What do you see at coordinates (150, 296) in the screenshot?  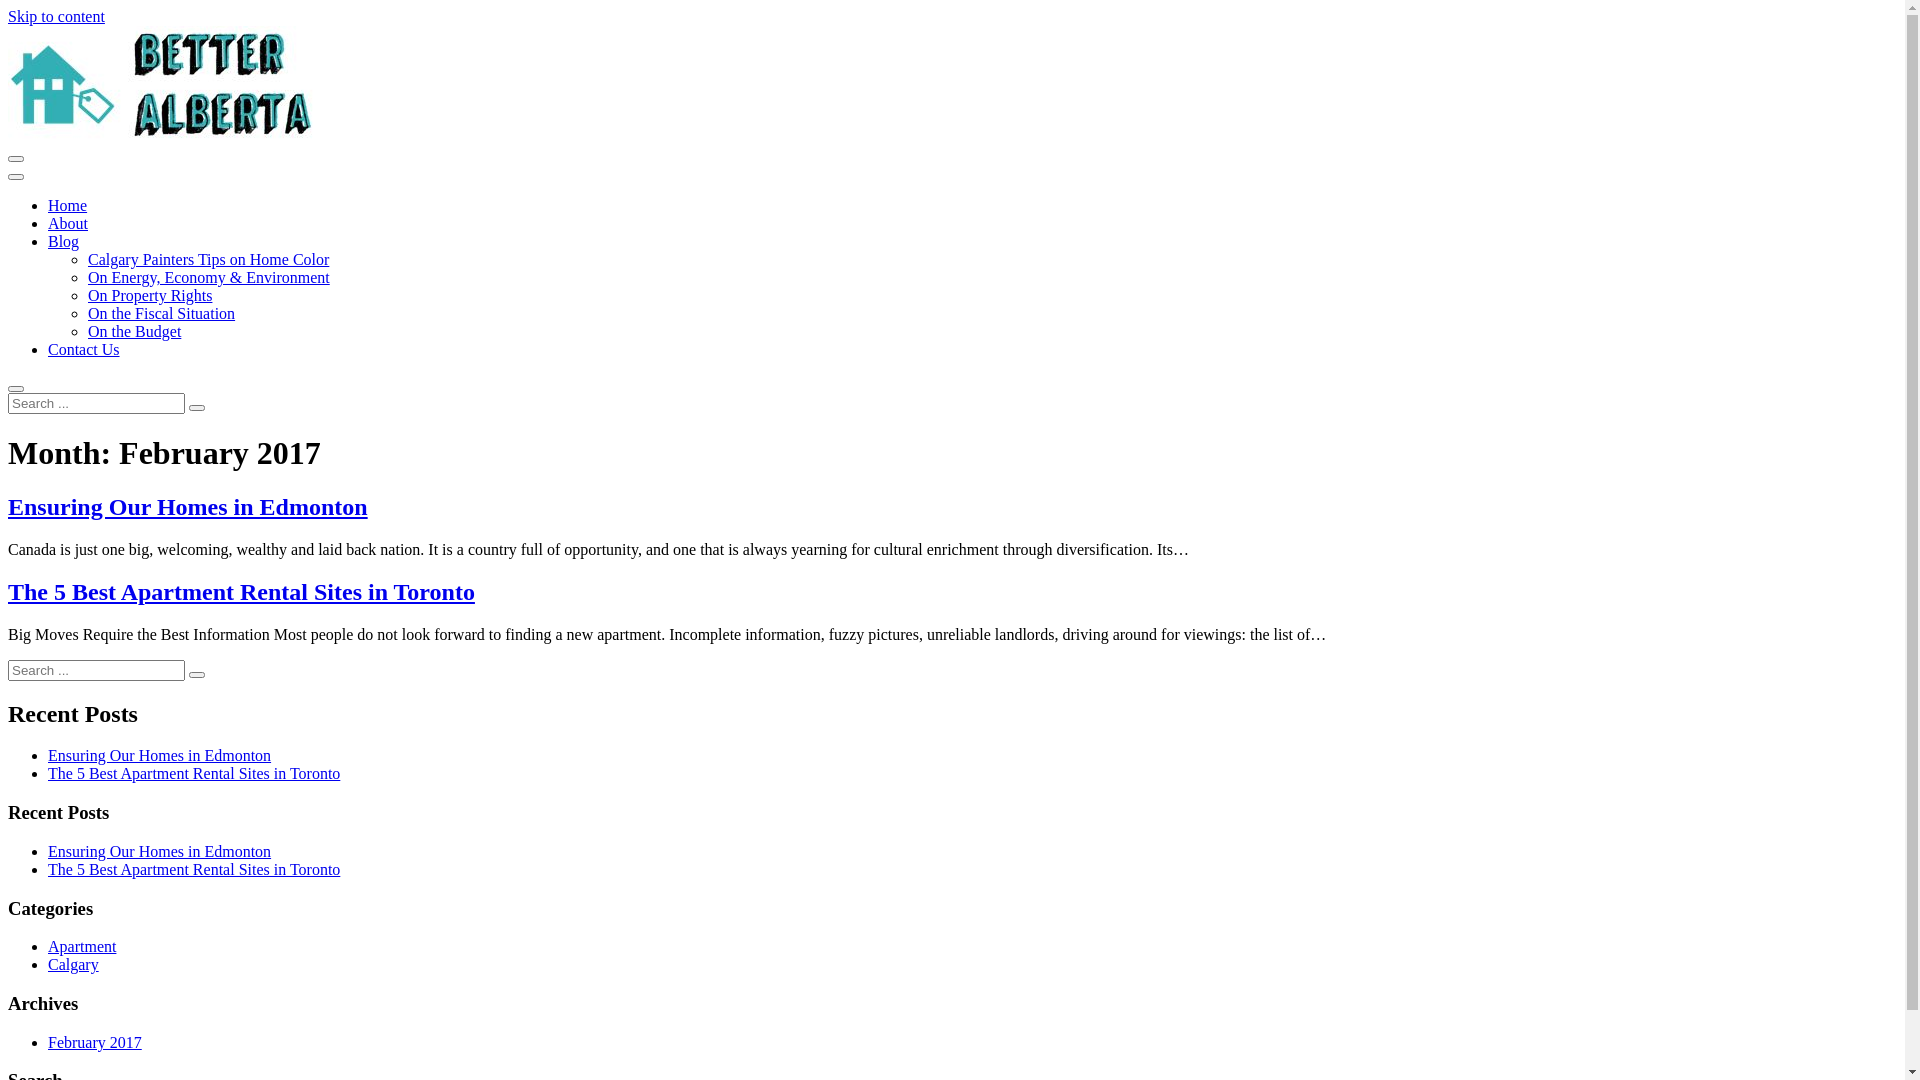 I see `On Property Rights` at bounding box center [150, 296].